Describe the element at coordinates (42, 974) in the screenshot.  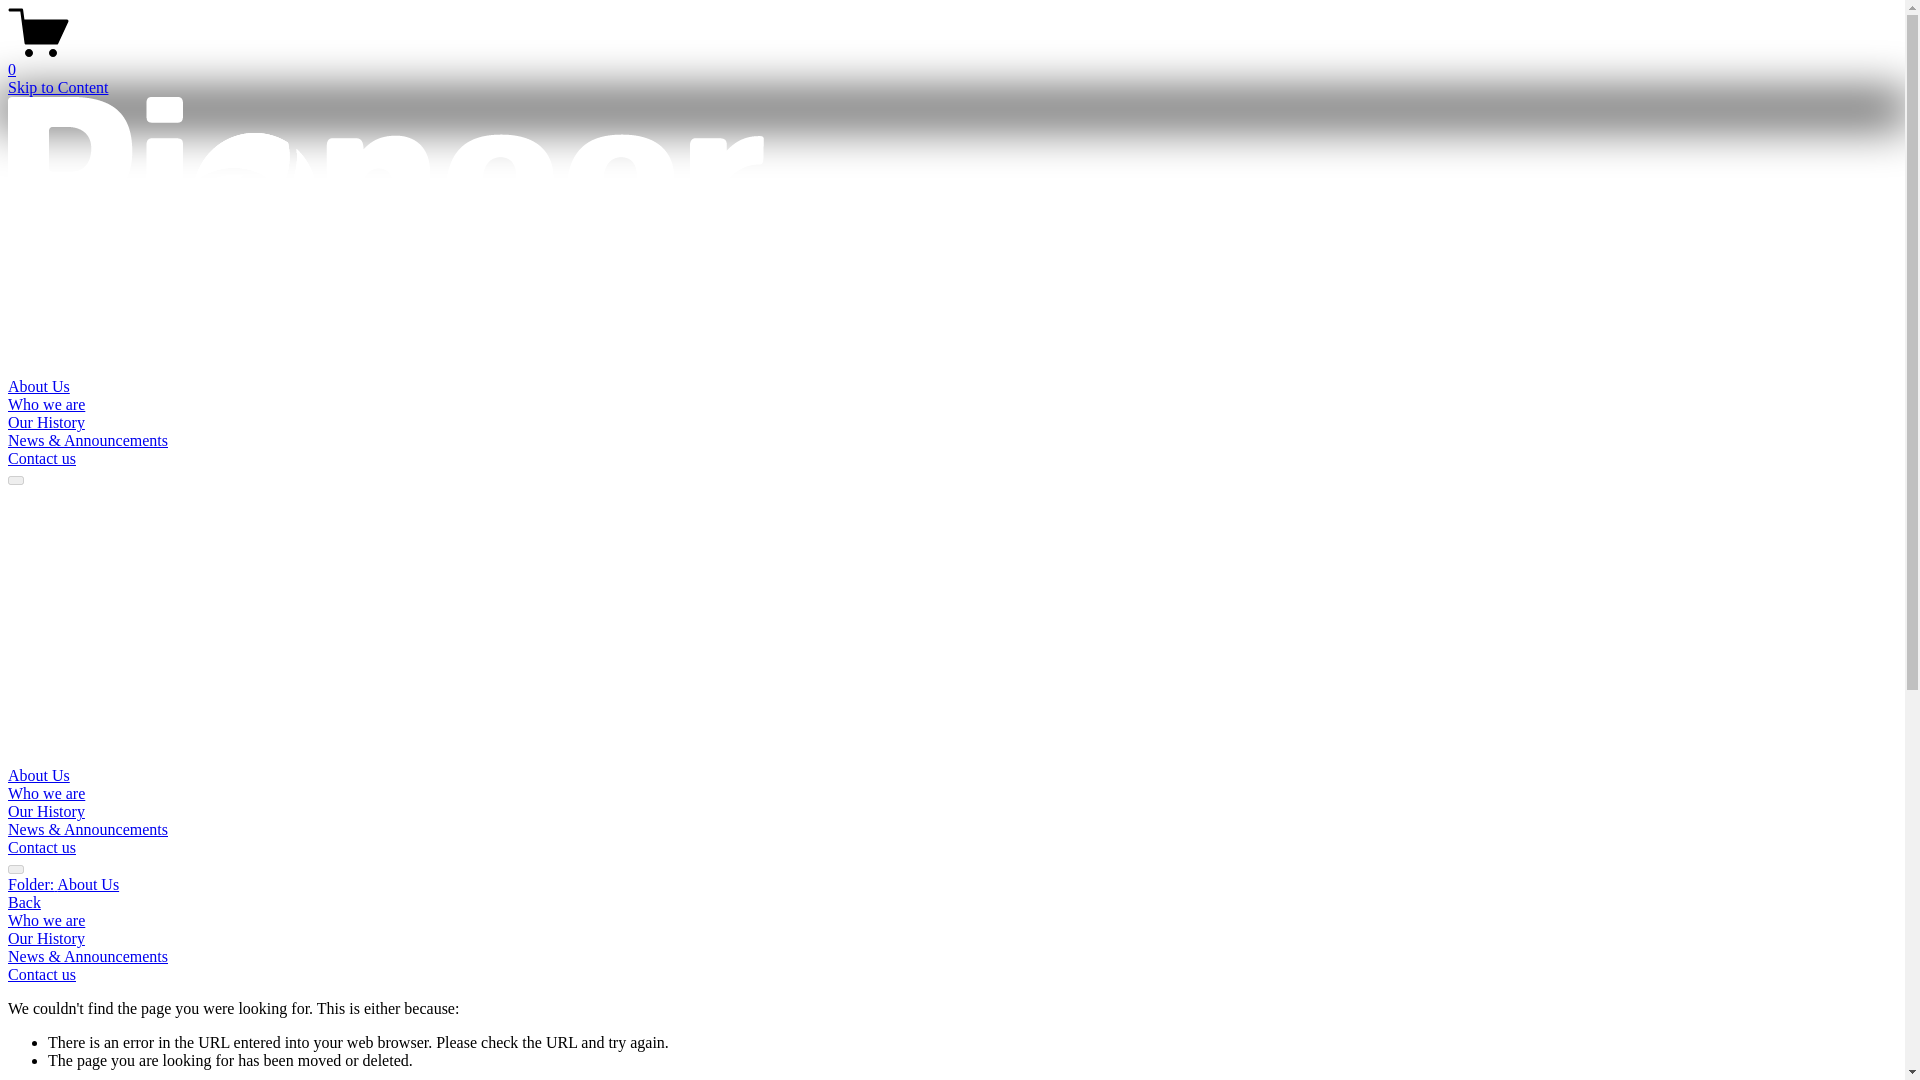
I see `Contact us` at that location.